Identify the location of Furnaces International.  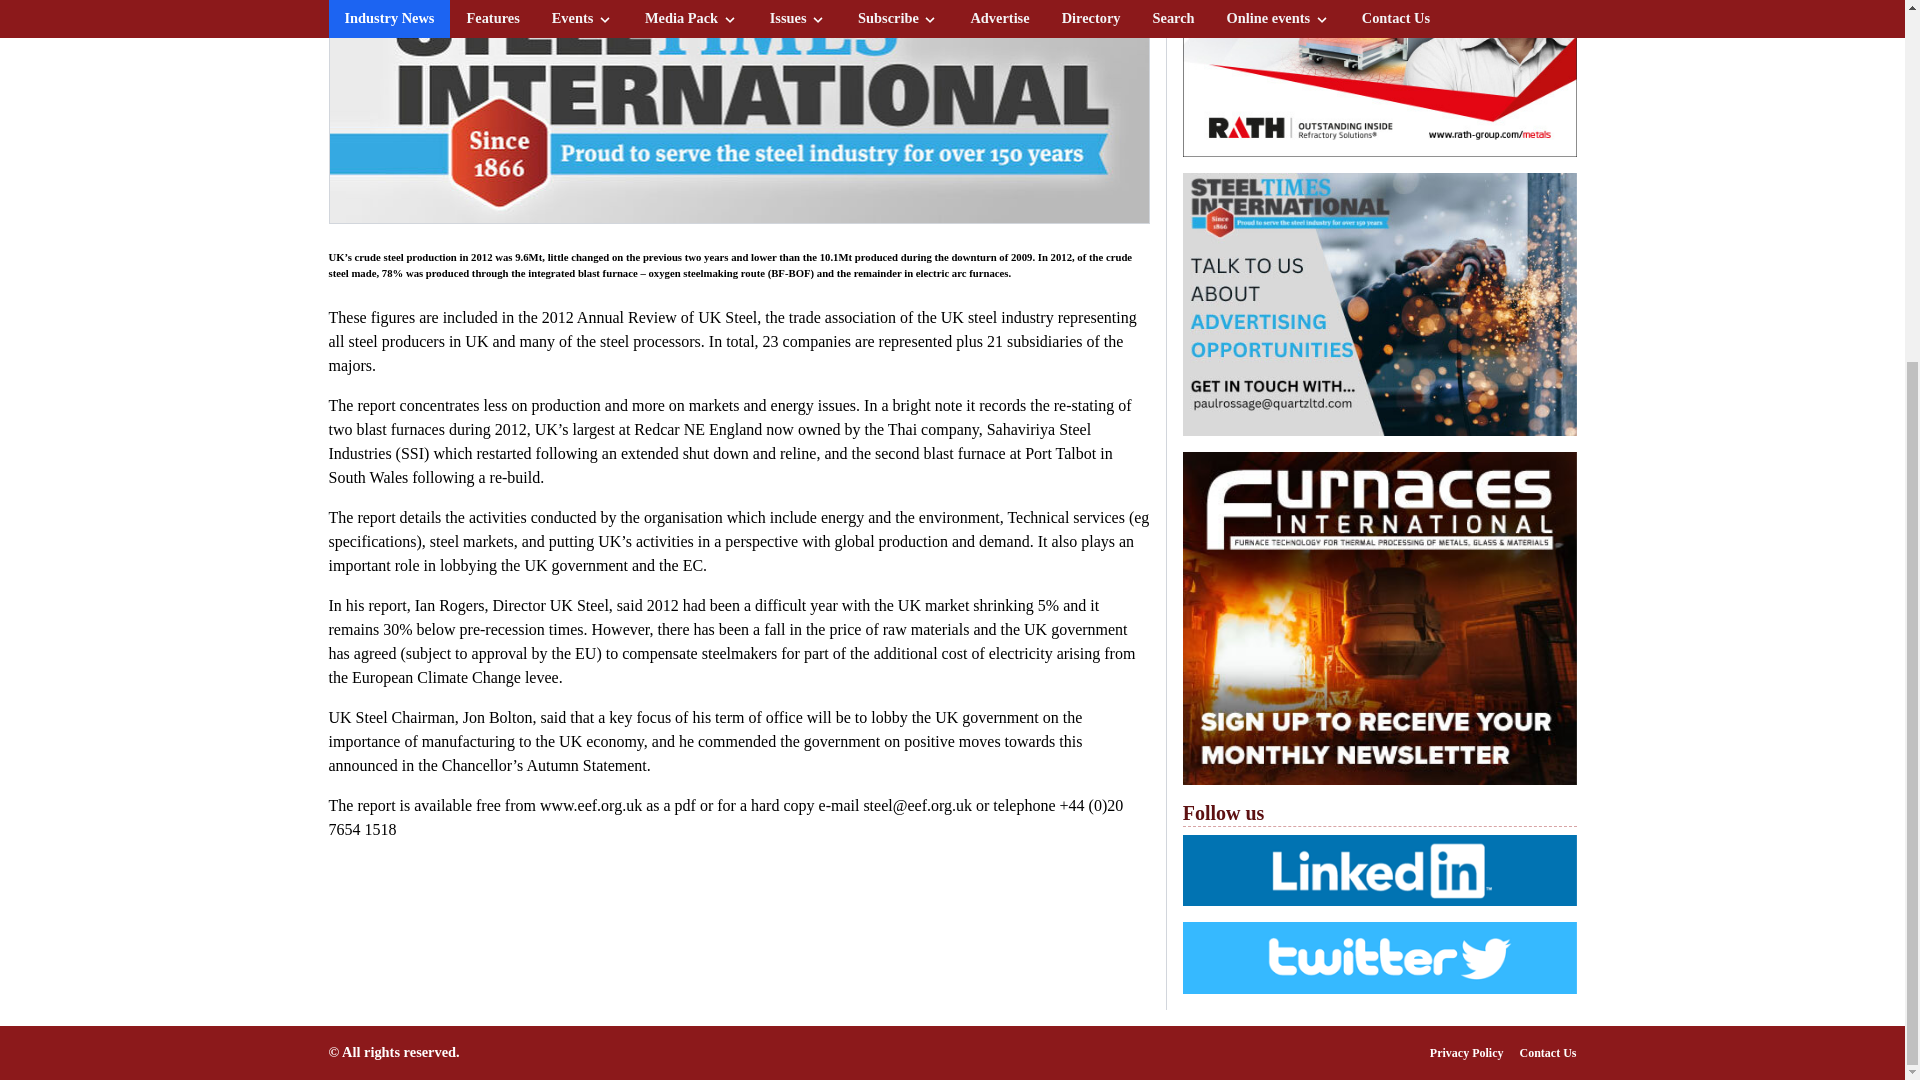
(1379, 618).